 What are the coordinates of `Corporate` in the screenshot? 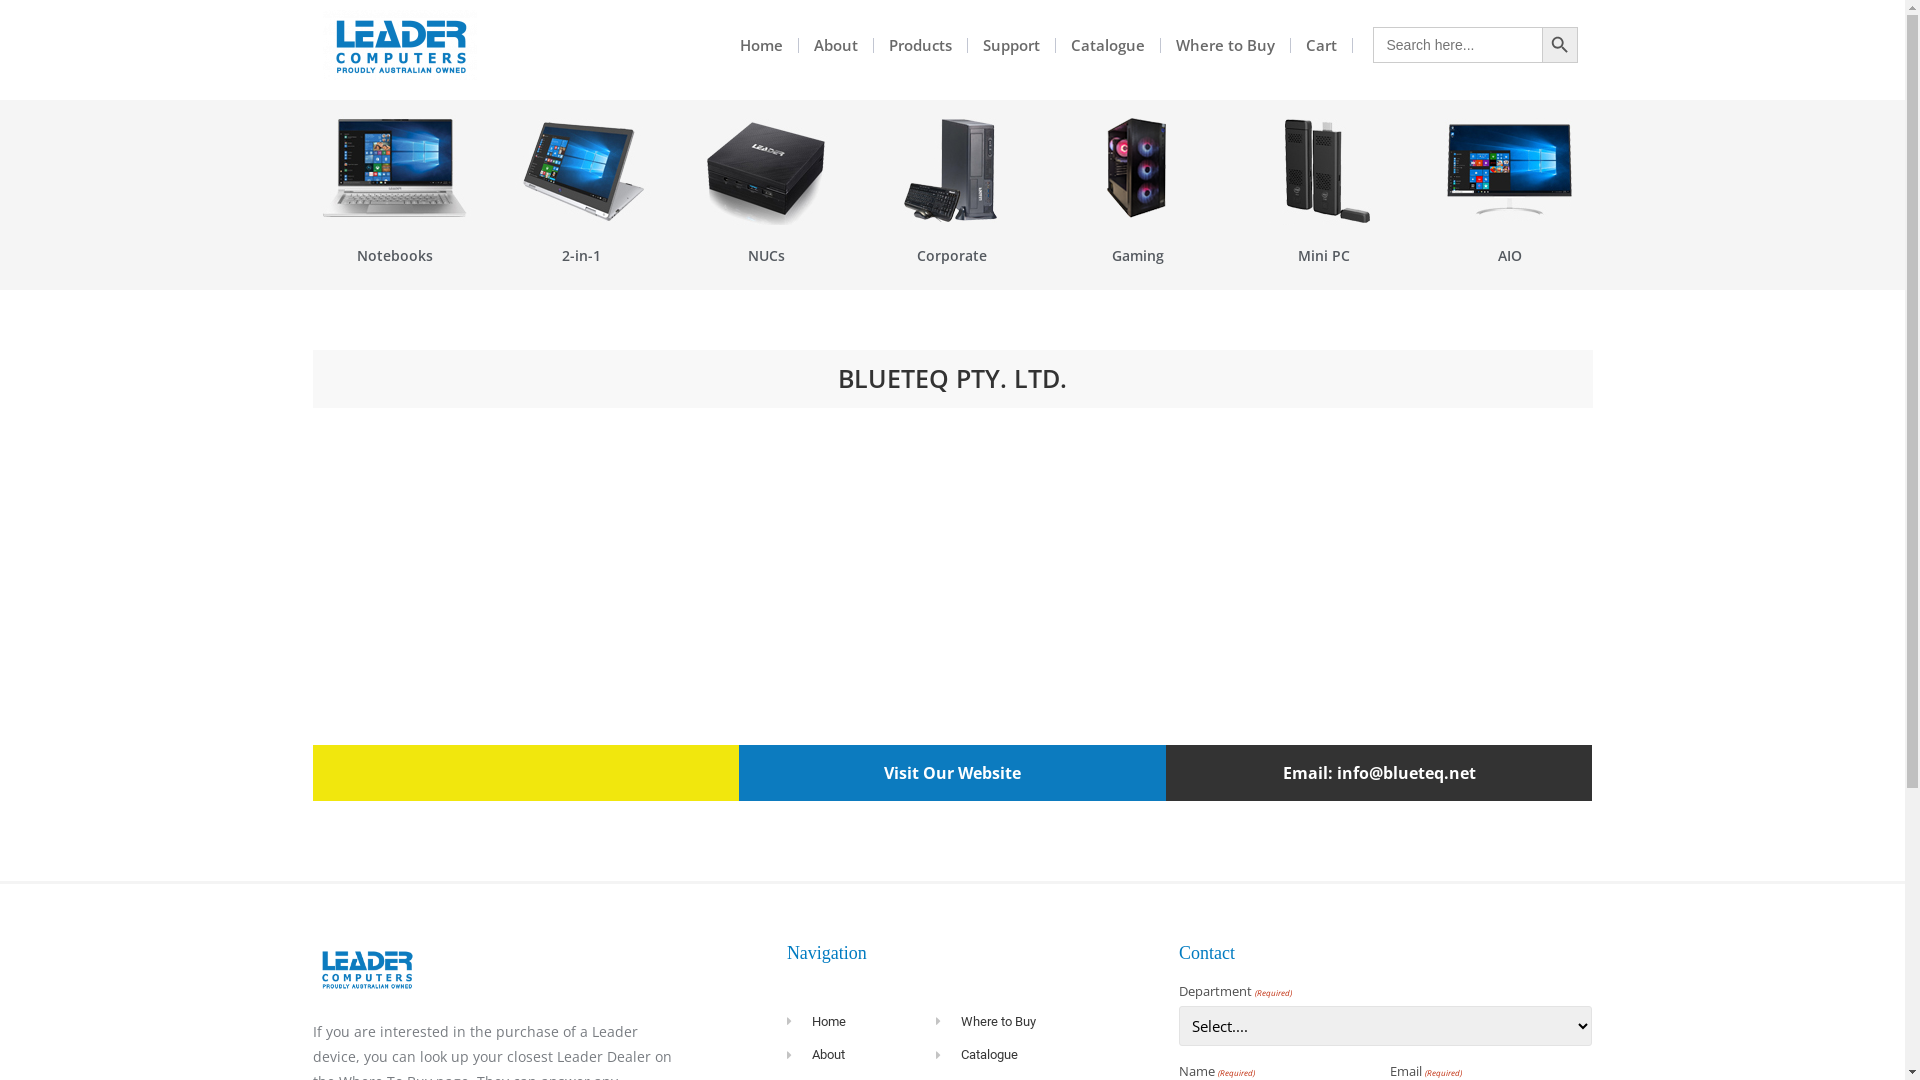 It's located at (952, 256).